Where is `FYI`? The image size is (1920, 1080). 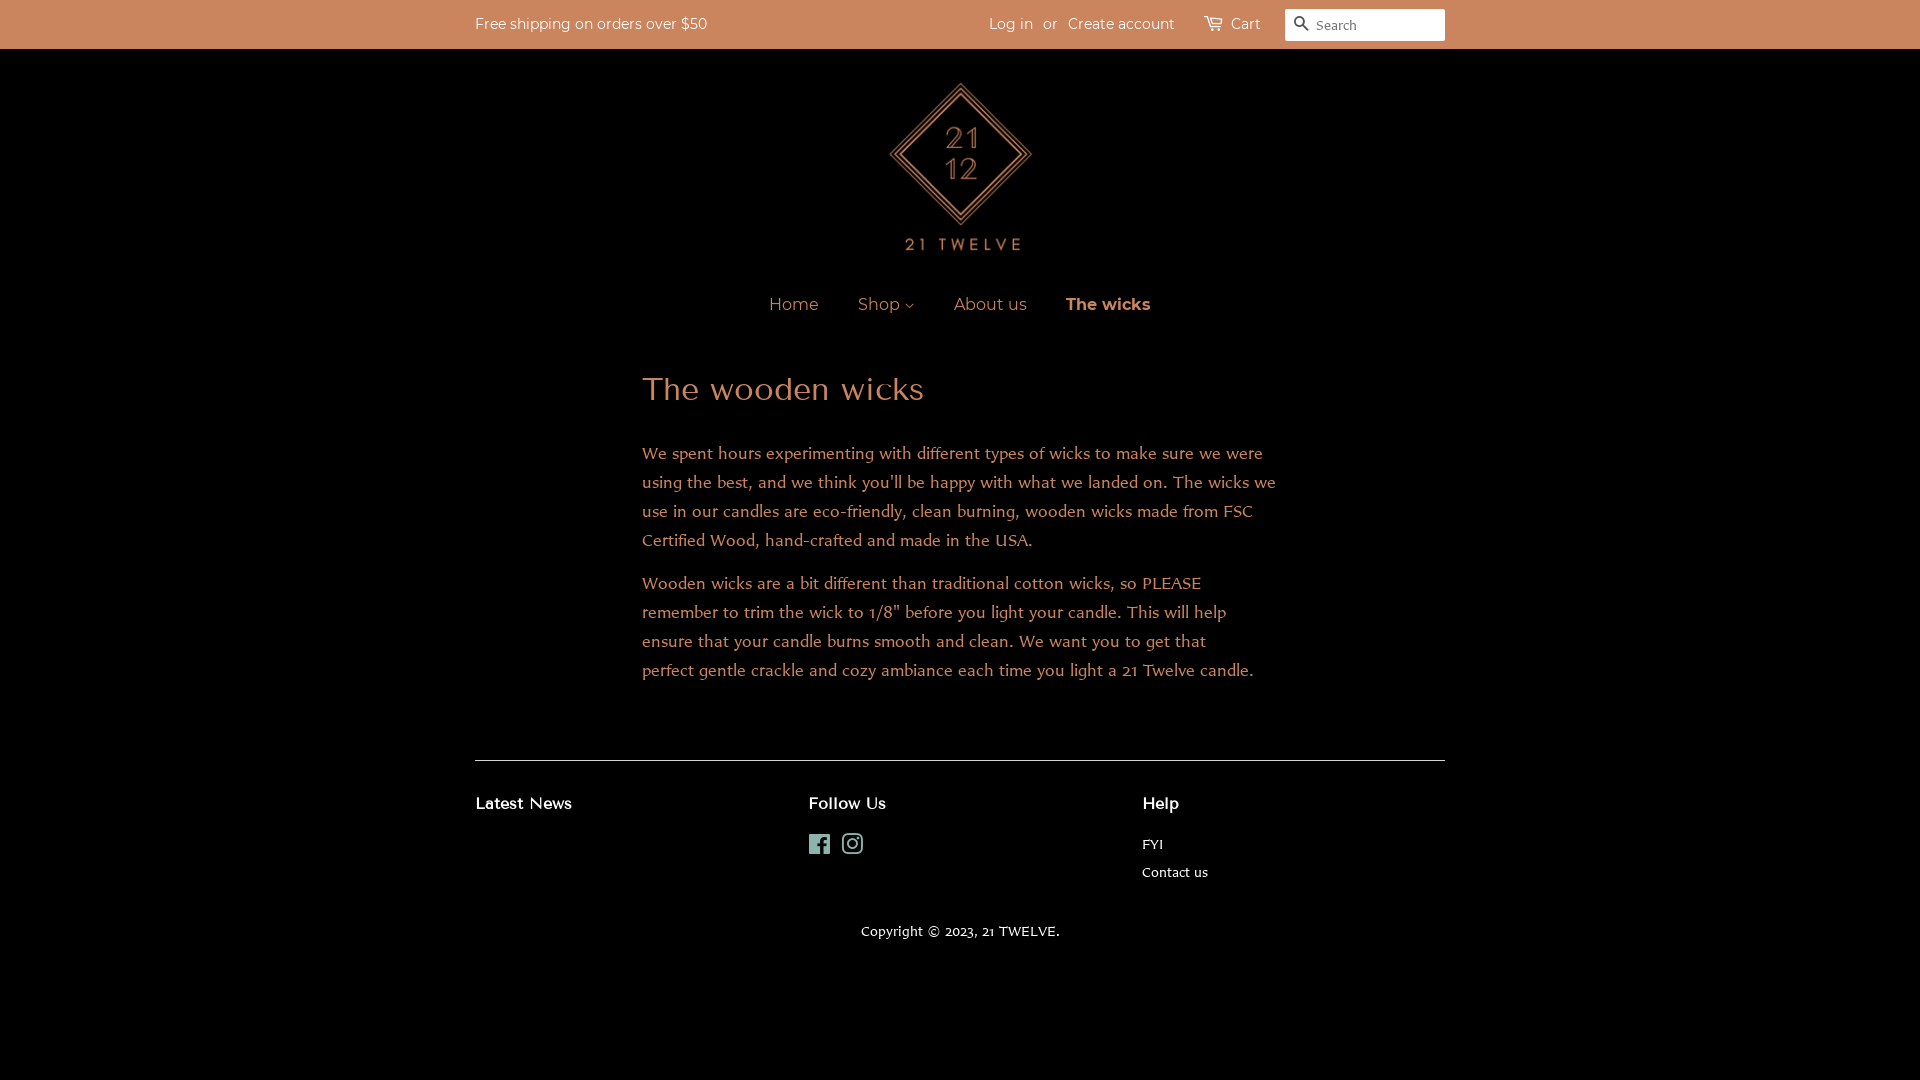 FYI is located at coordinates (1152, 844).